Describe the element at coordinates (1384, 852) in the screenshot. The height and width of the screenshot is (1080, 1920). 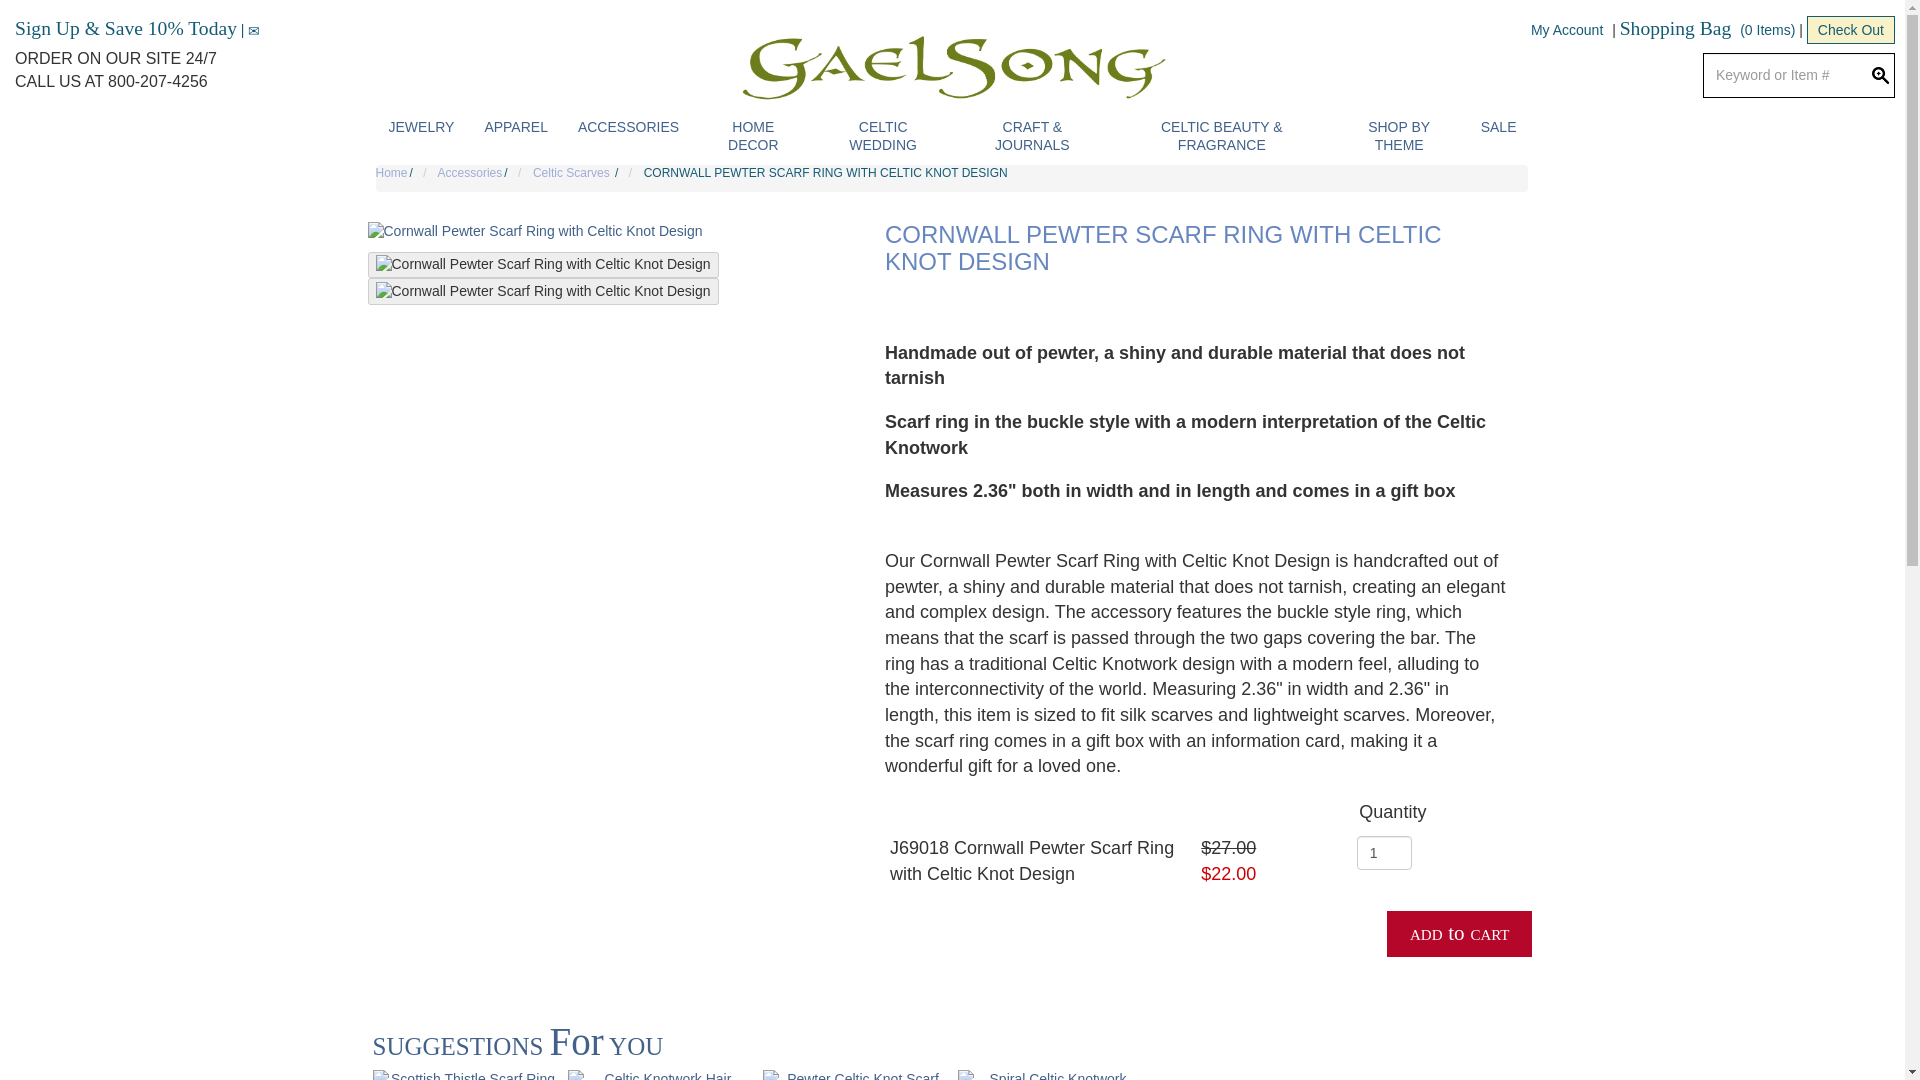
I see `1` at that location.